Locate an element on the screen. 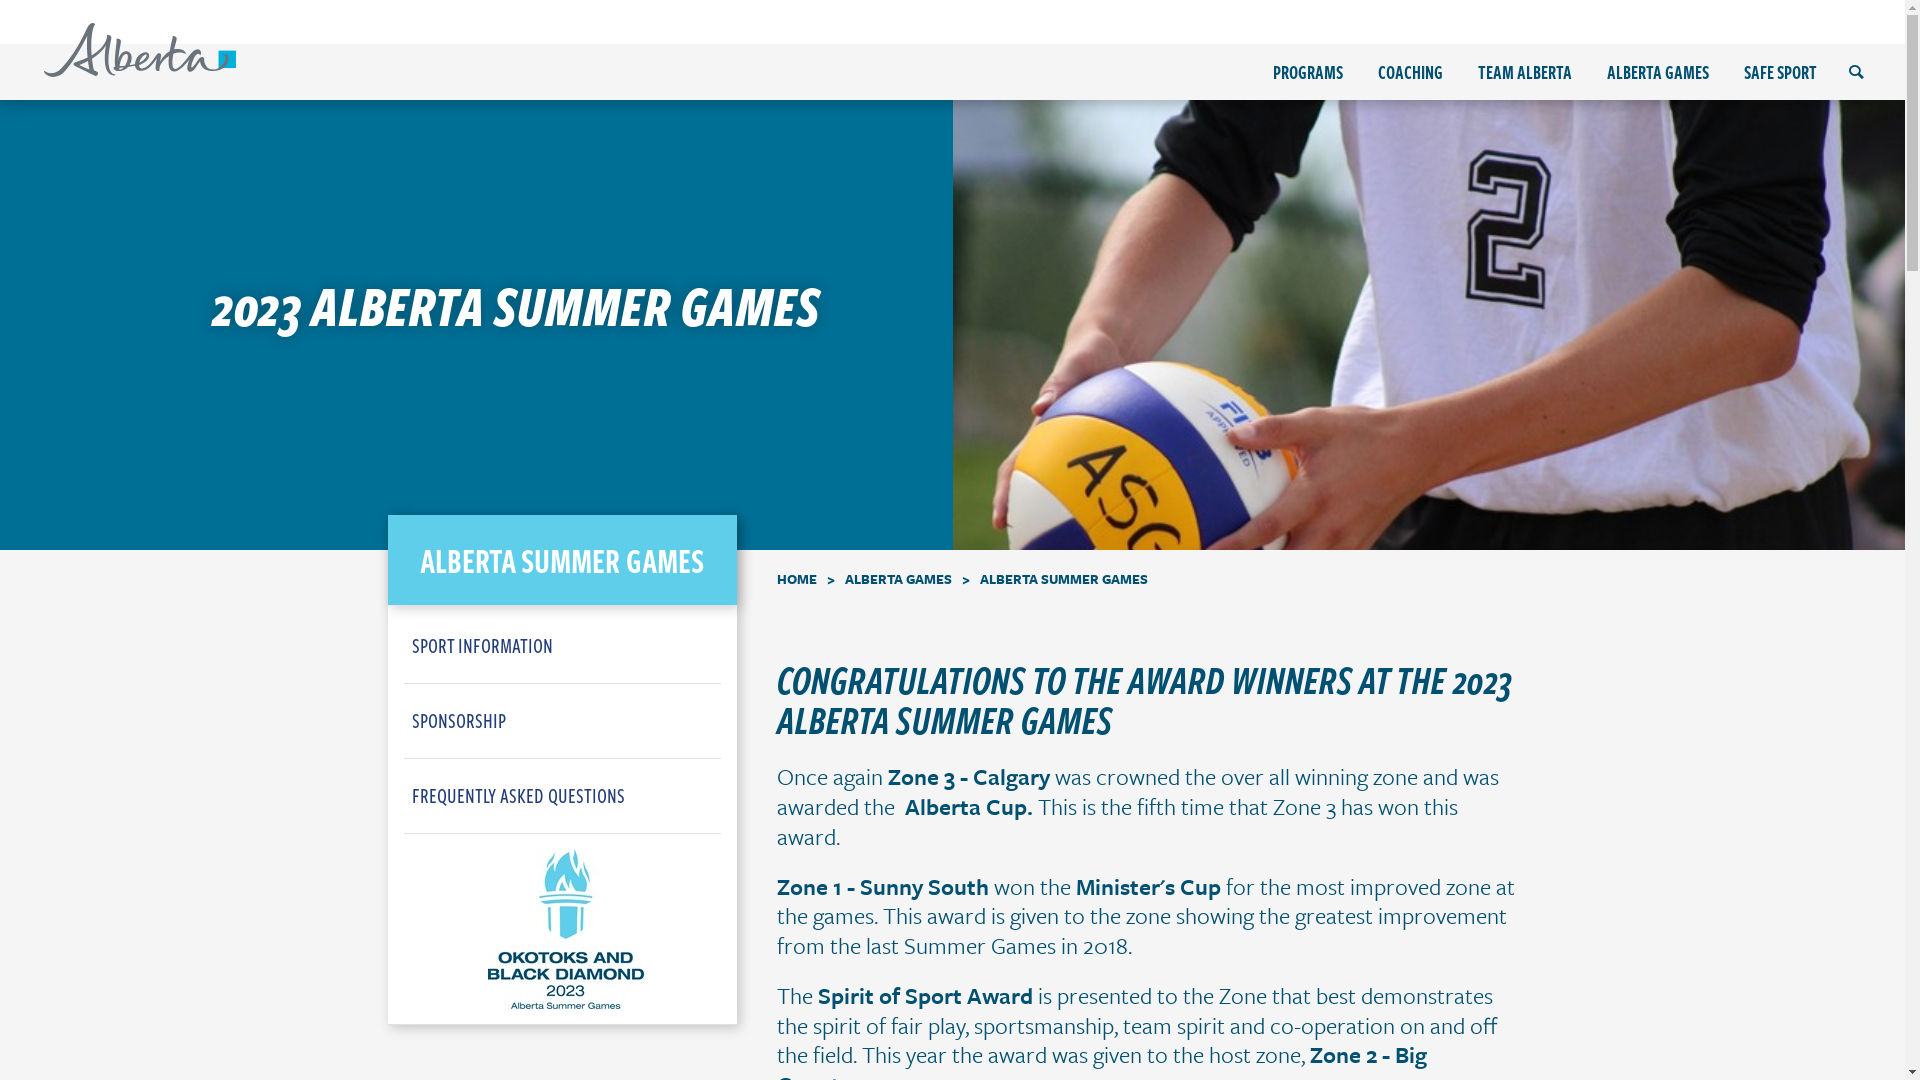 The width and height of the screenshot is (1920, 1080). FREQUENTLY ASKED QUESTIONS is located at coordinates (567, 796).